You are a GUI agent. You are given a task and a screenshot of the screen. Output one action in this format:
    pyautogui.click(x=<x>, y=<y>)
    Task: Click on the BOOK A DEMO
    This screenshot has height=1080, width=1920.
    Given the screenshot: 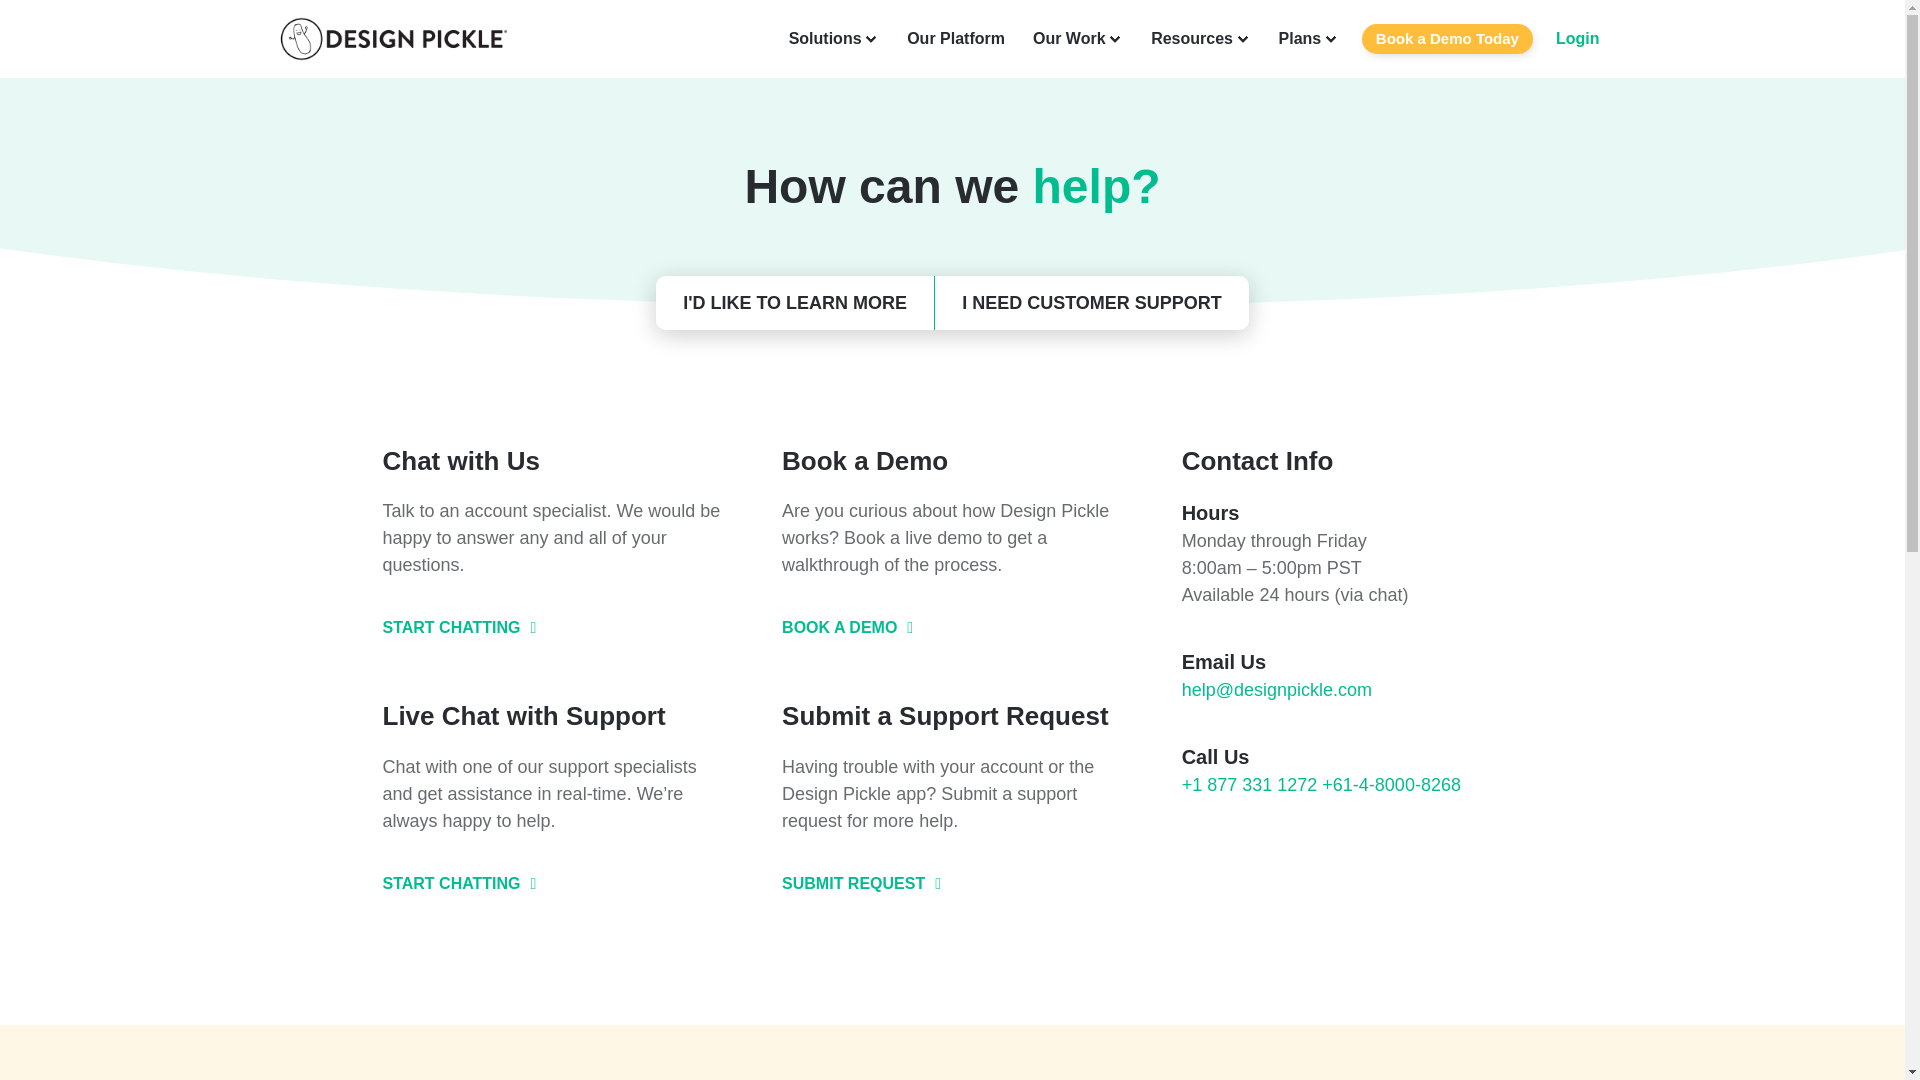 What is the action you would take?
    pyautogui.click(x=847, y=628)
    